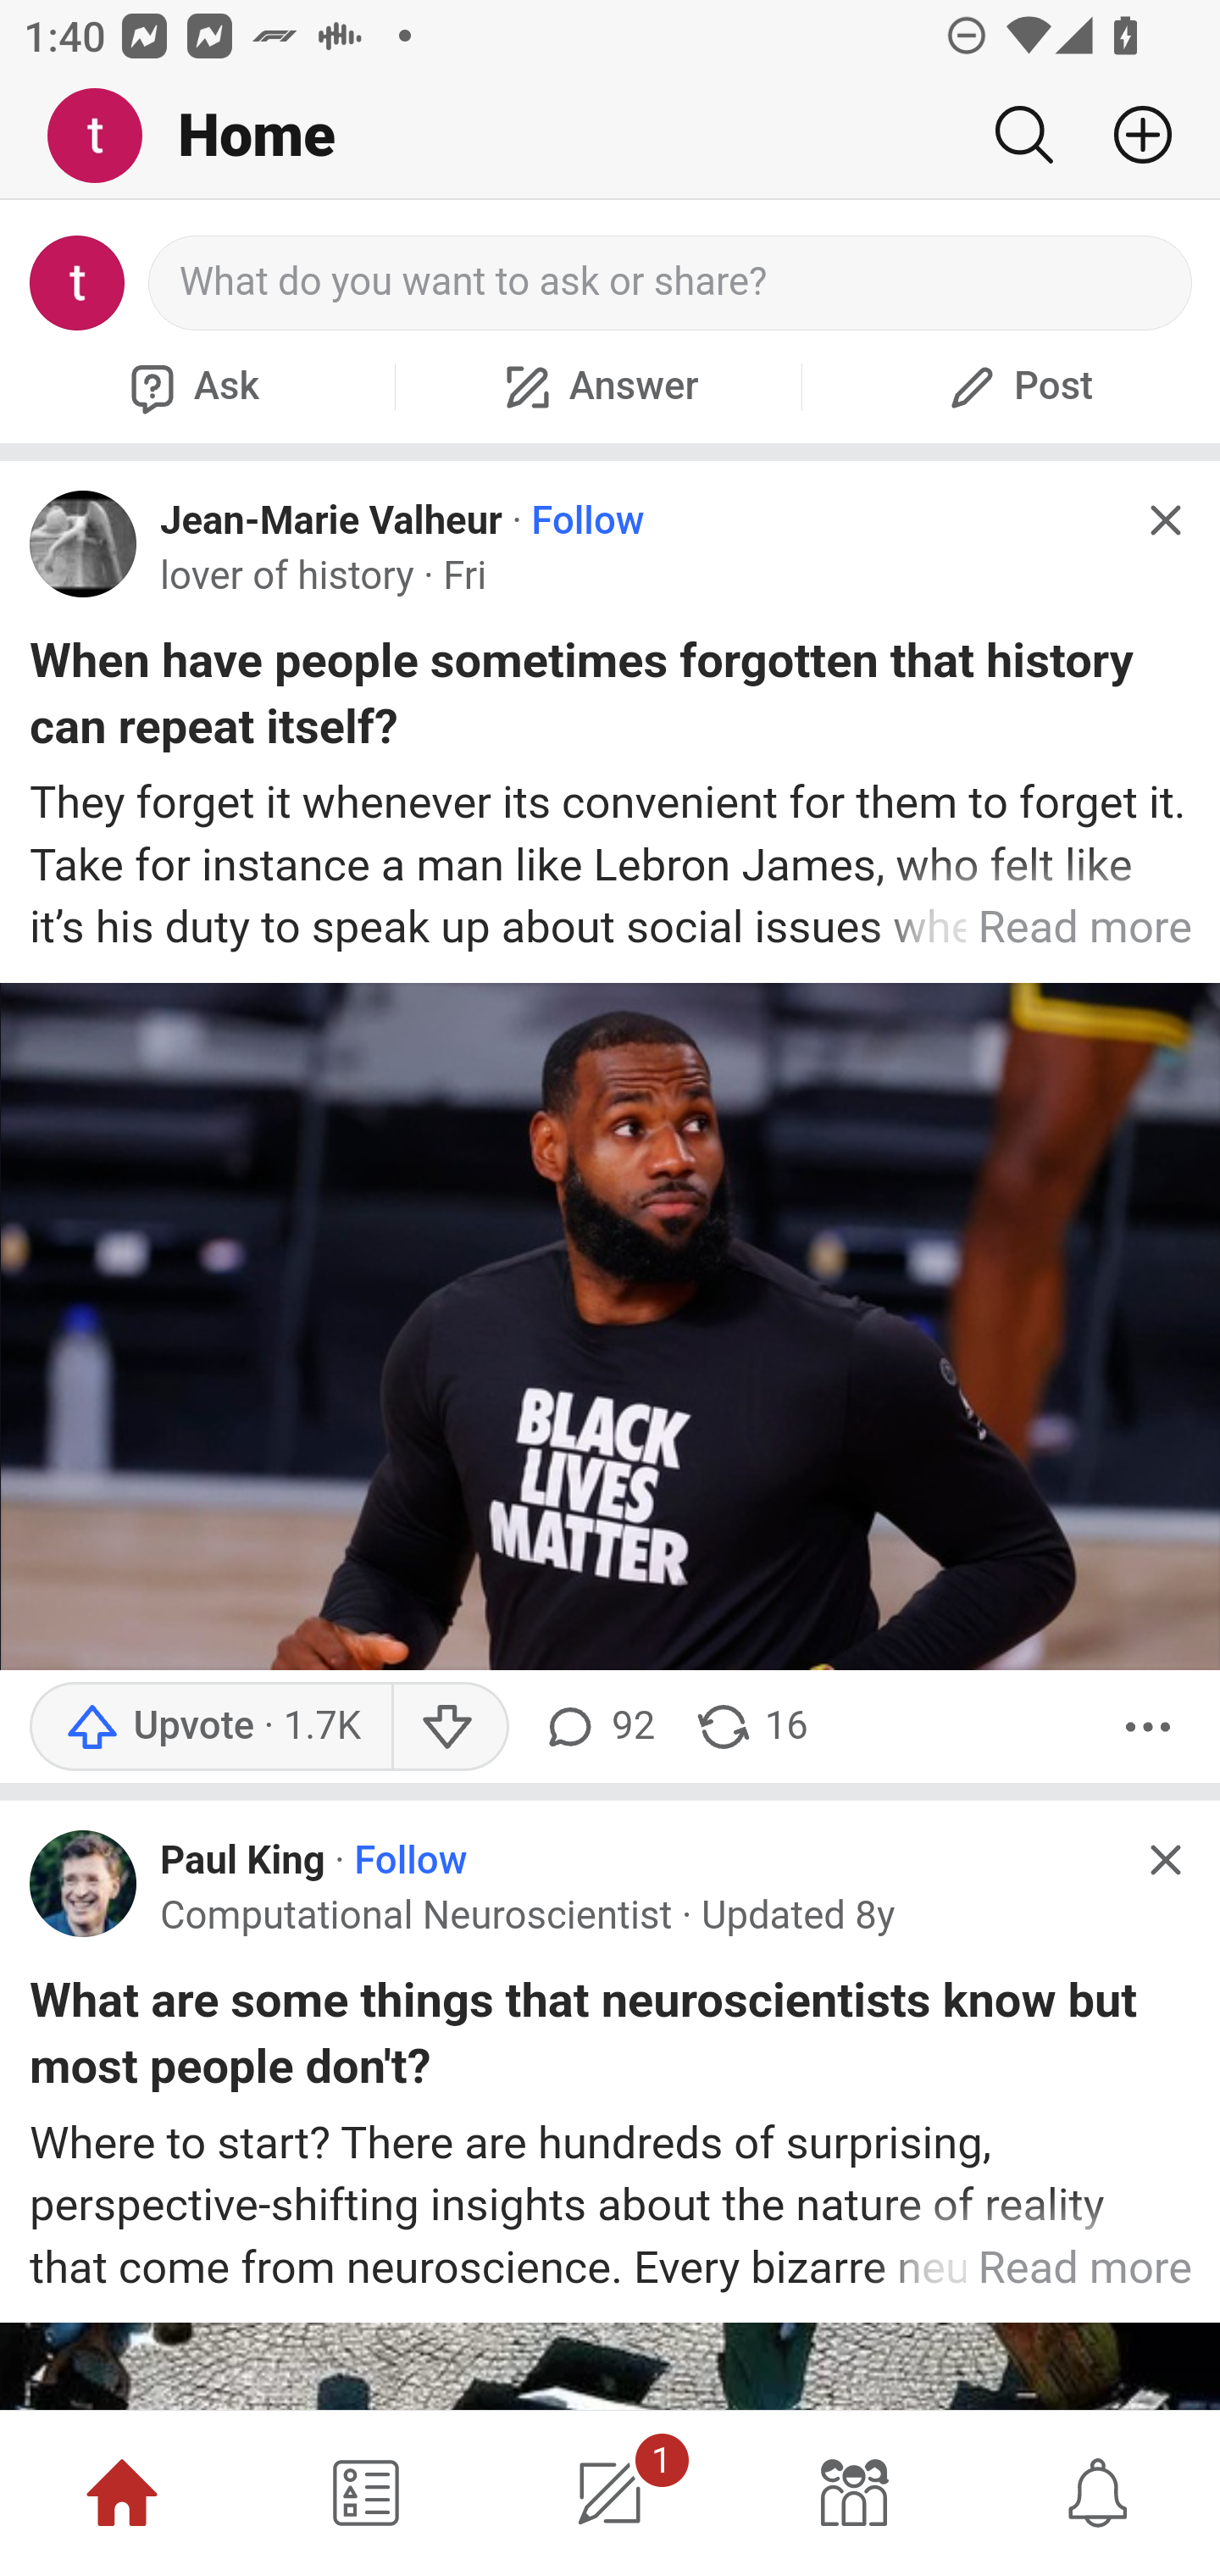 This screenshot has height=2576, width=1220. What do you see at coordinates (84, 1883) in the screenshot?
I see `Profile photo for Paul King` at bounding box center [84, 1883].